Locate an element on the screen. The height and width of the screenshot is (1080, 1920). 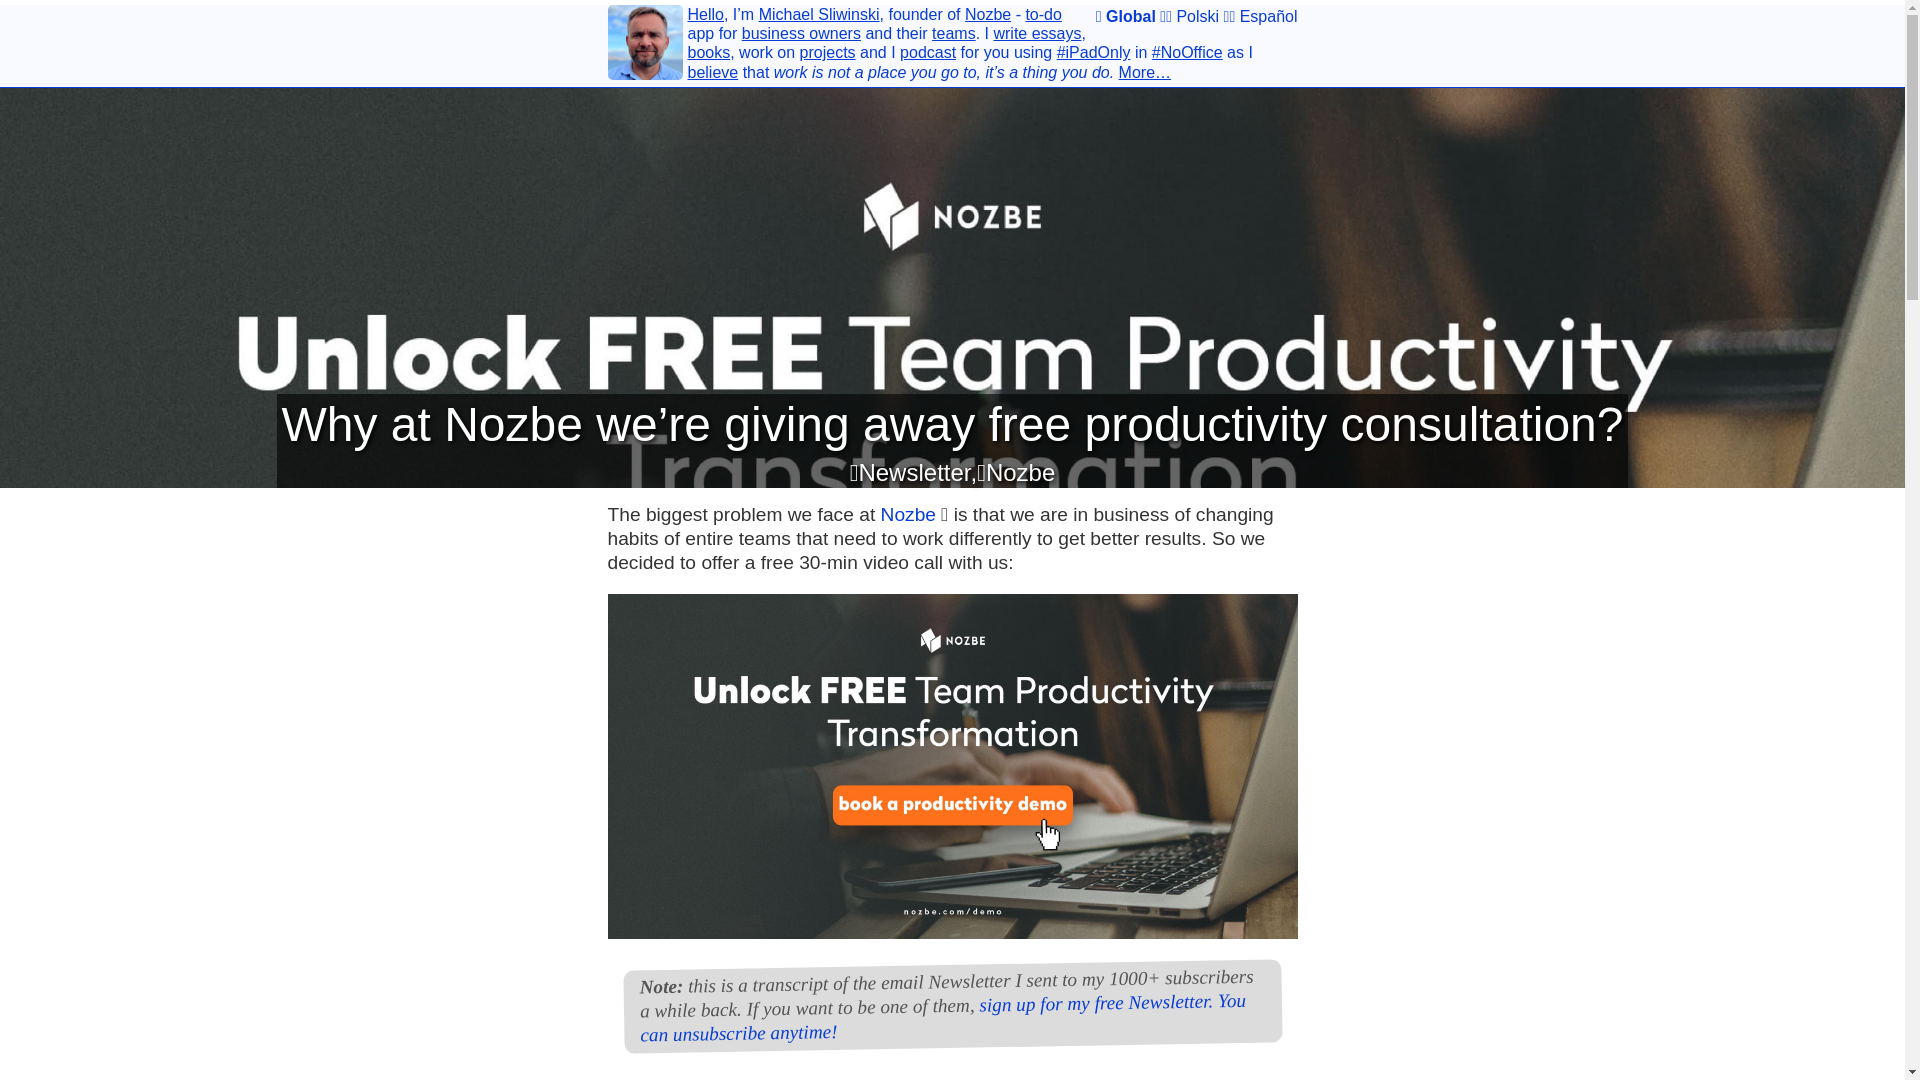
believe is located at coordinates (713, 72).